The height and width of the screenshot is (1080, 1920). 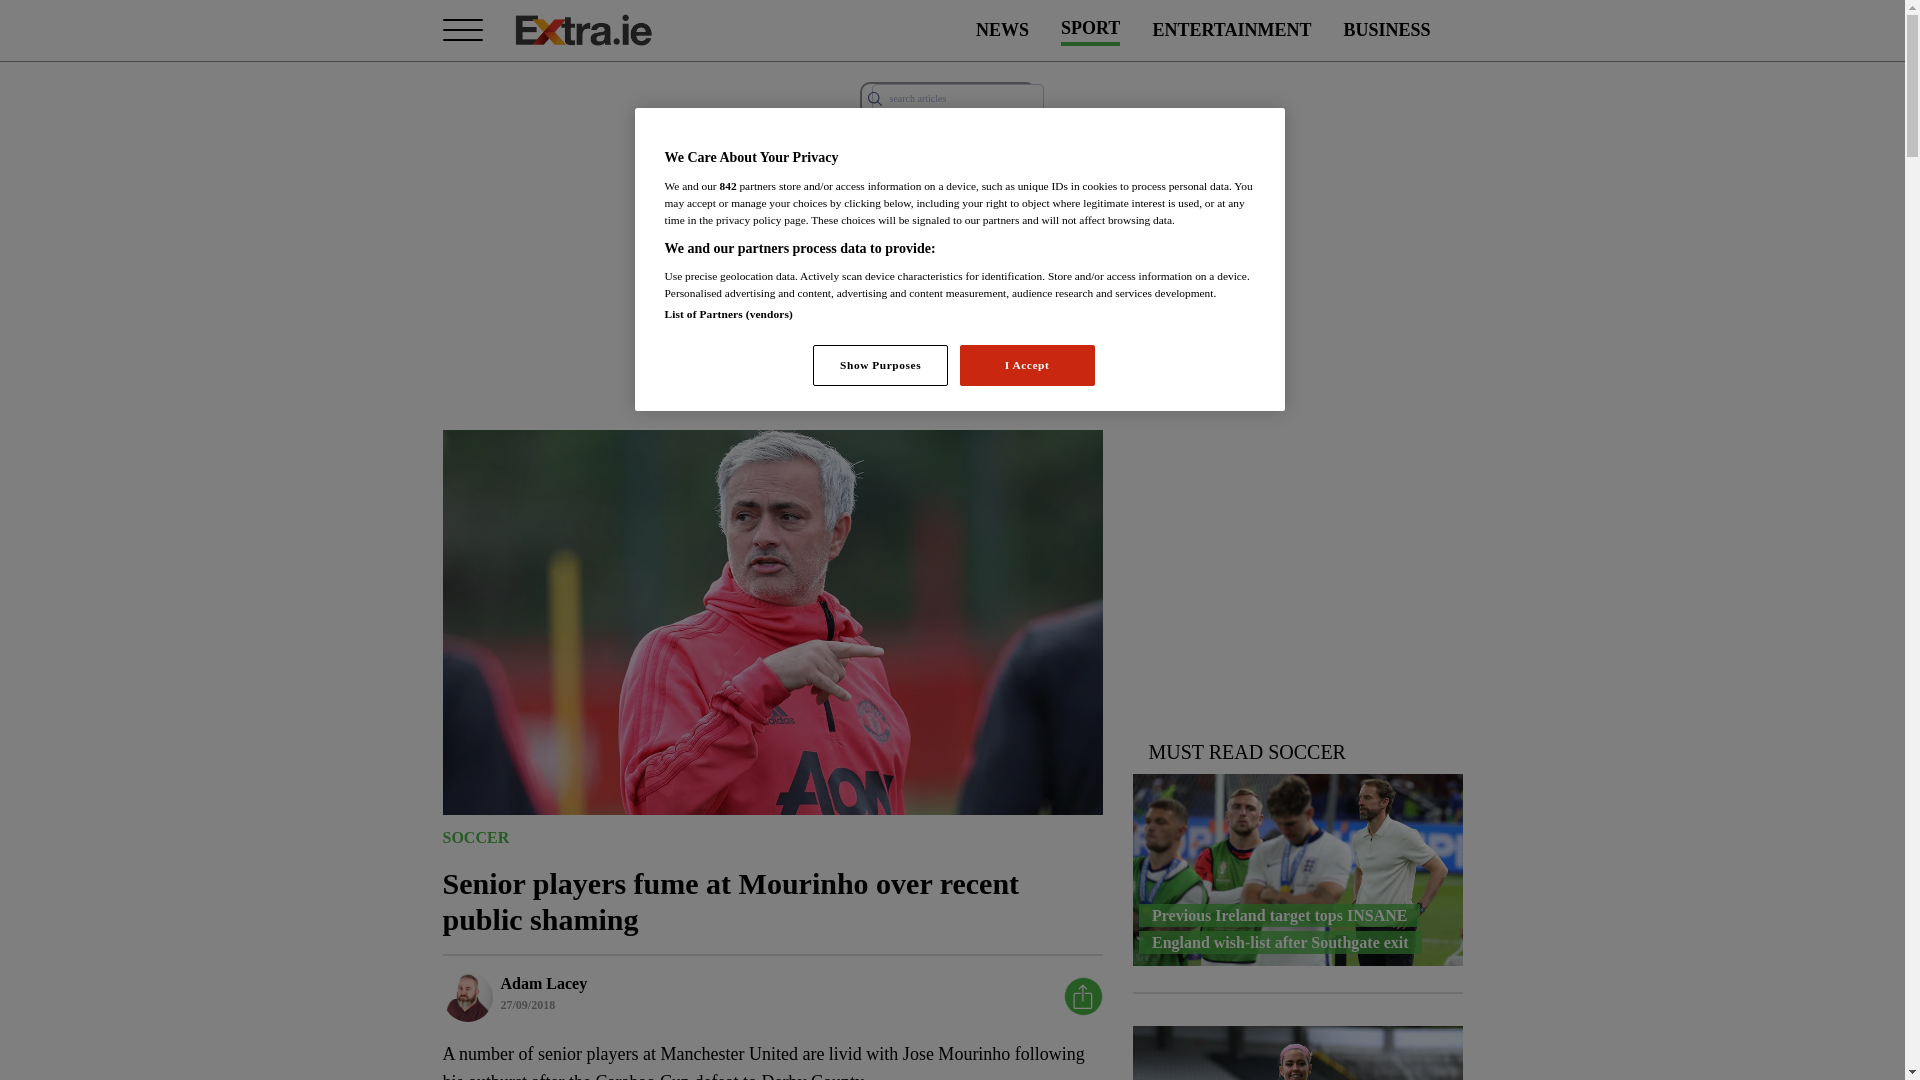 What do you see at coordinates (1386, 30) in the screenshot?
I see `BUSINESS` at bounding box center [1386, 30].